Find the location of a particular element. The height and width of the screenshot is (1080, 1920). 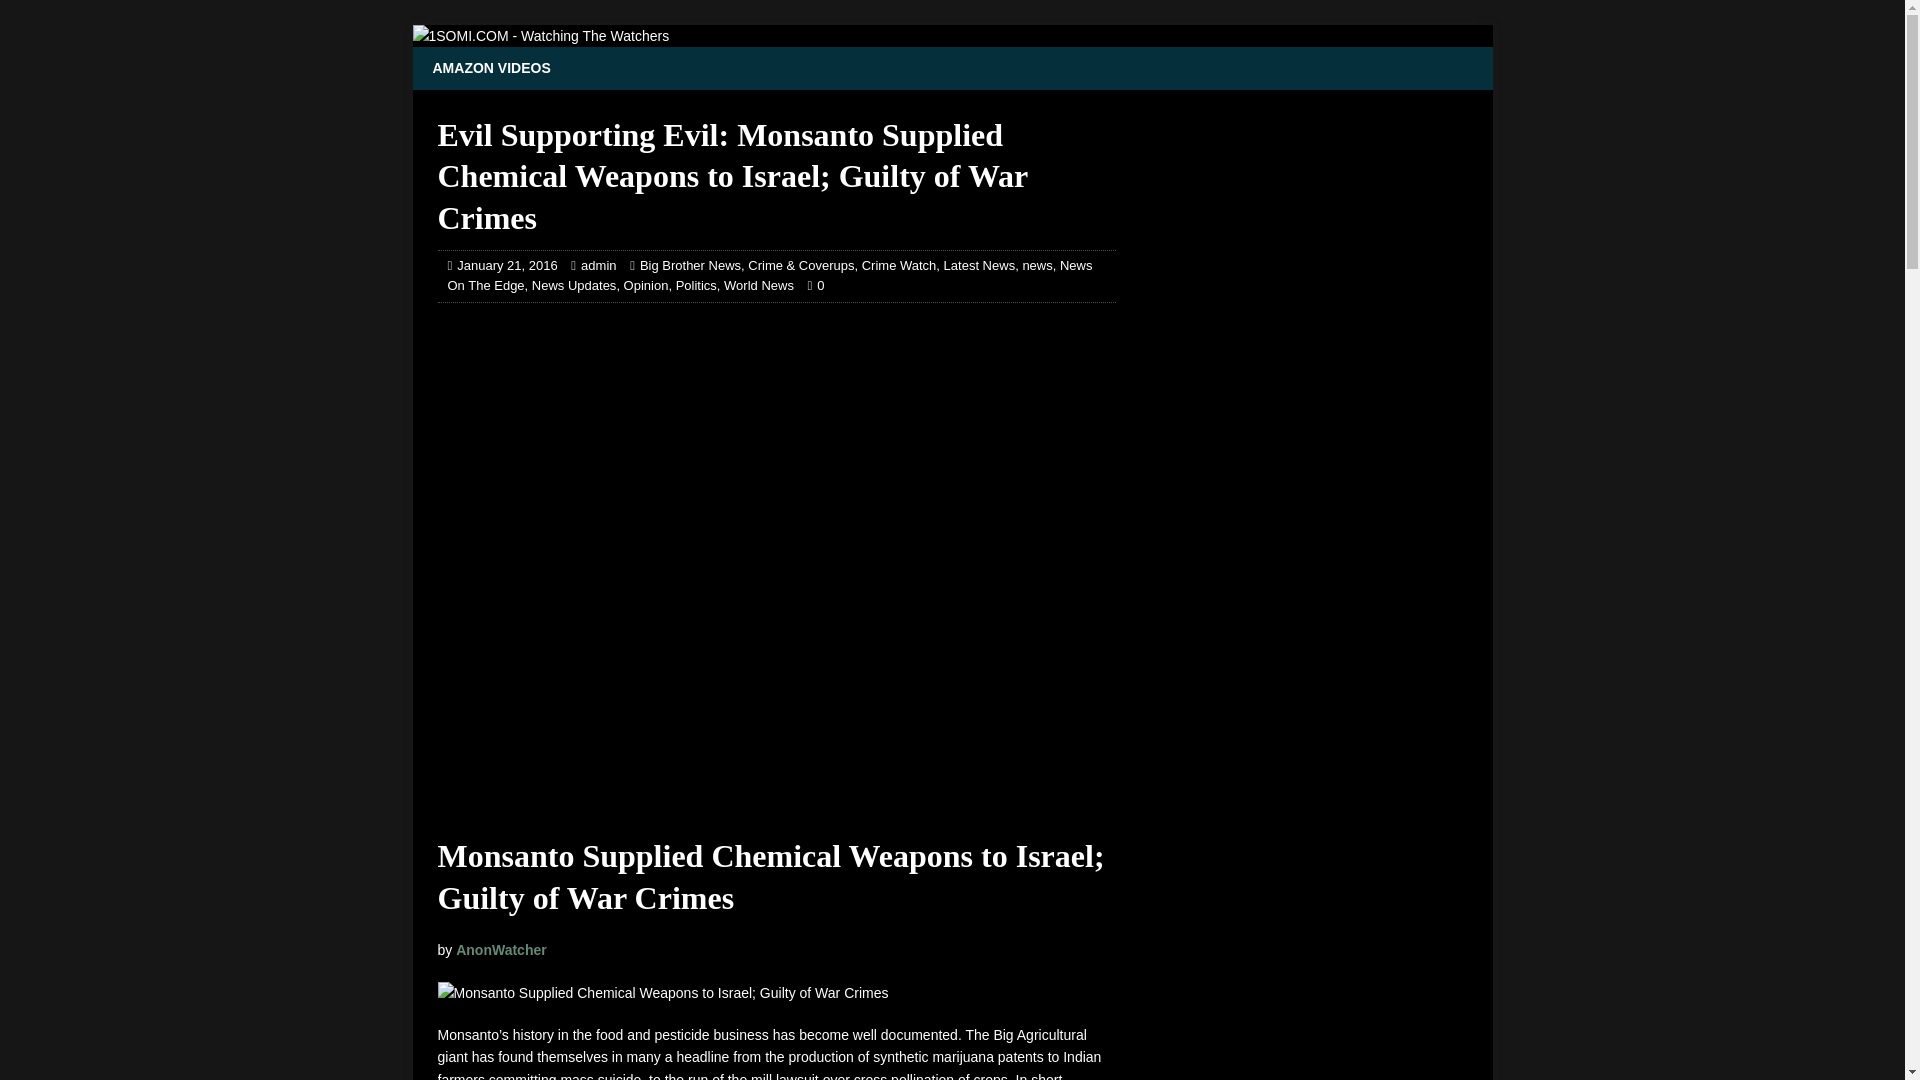

Opinion is located at coordinates (646, 284).